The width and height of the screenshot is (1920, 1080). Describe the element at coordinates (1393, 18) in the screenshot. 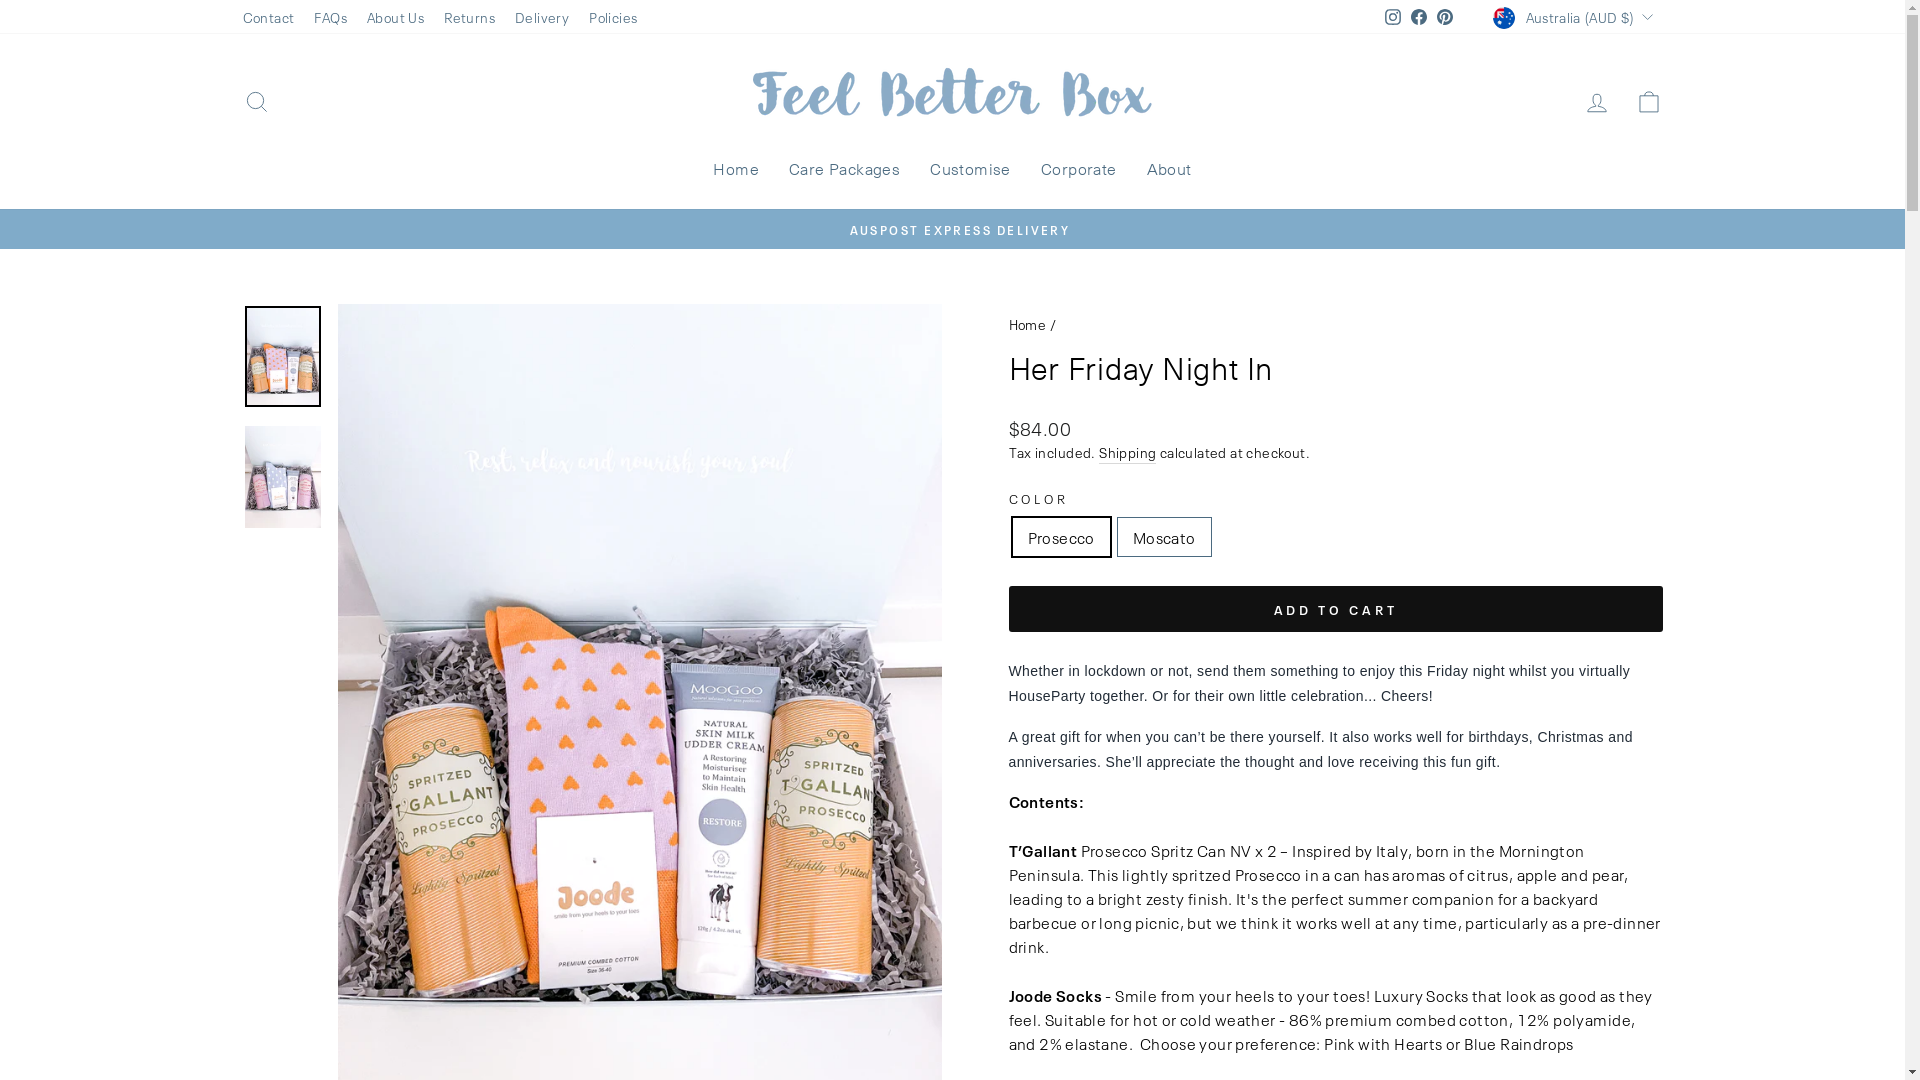

I see `Instagram` at that location.